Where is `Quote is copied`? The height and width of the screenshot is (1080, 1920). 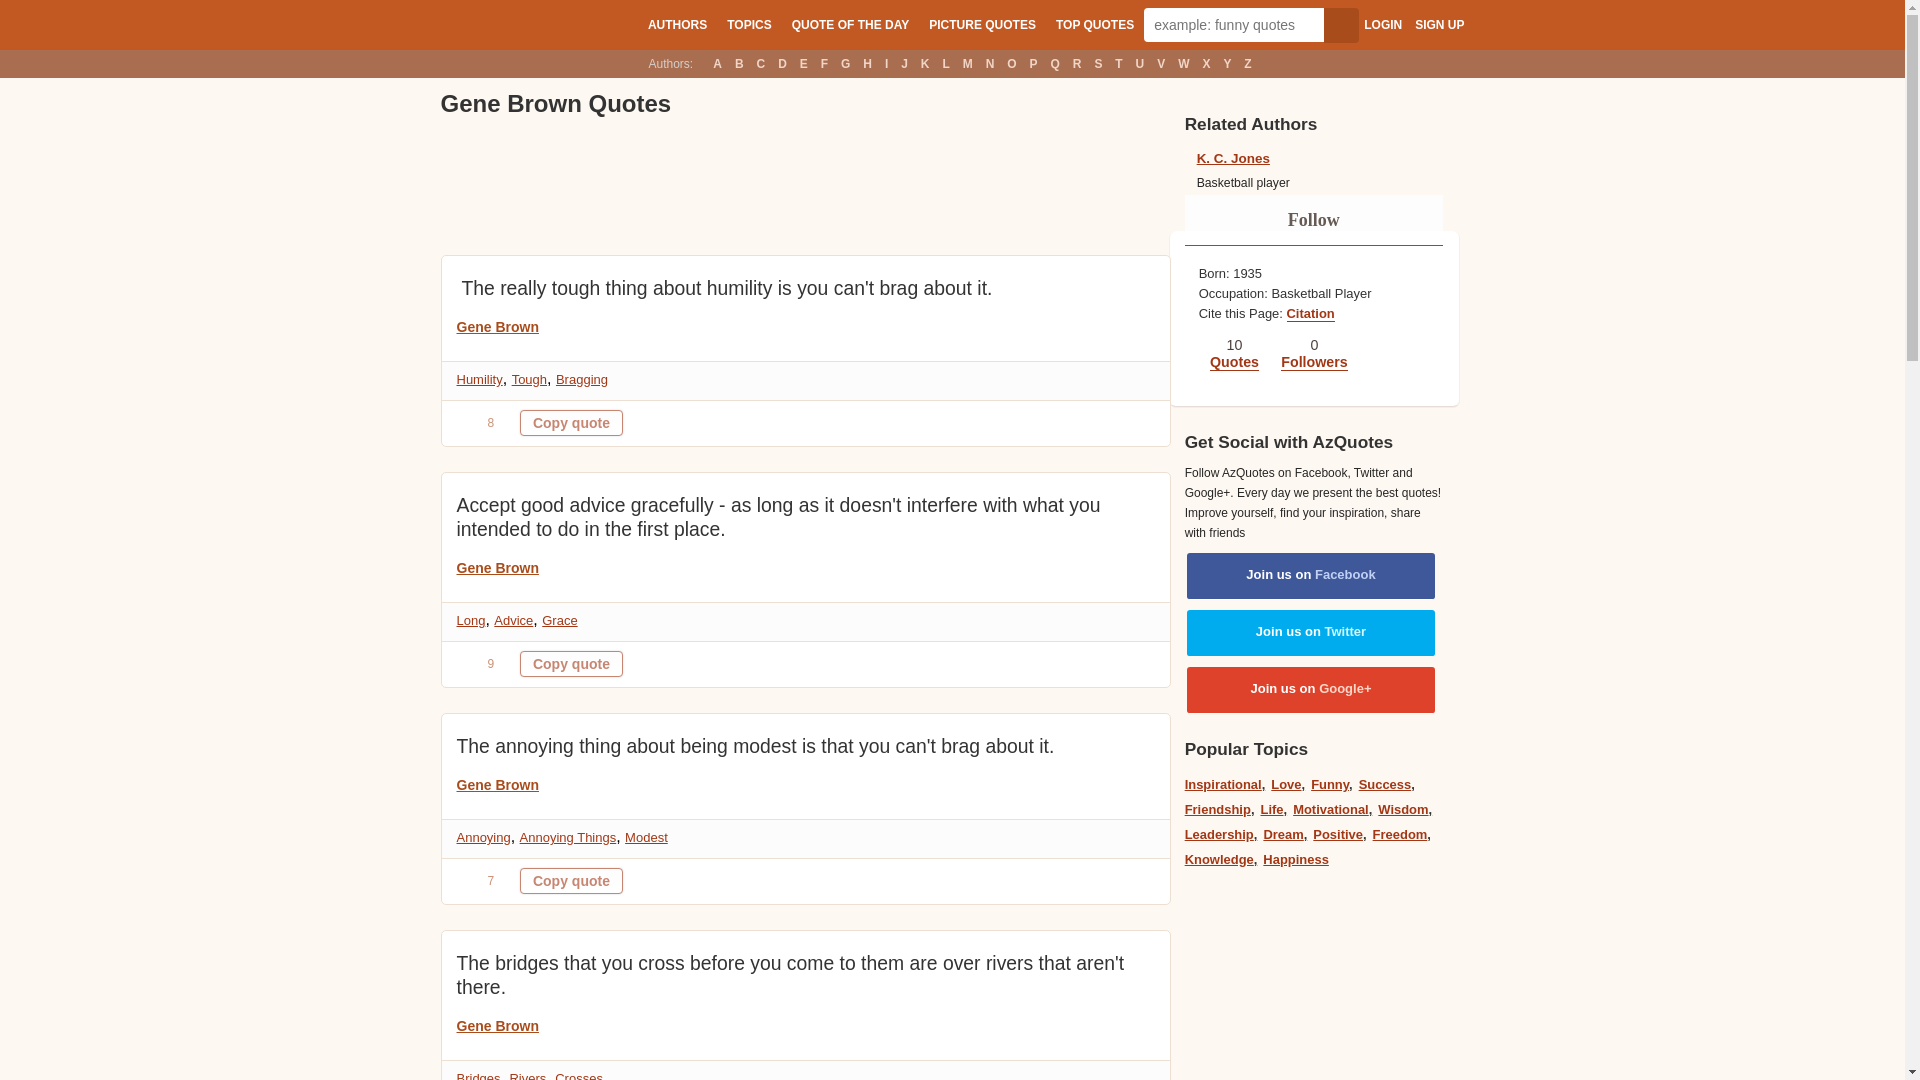
Quote is copied is located at coordinates (571, 881).